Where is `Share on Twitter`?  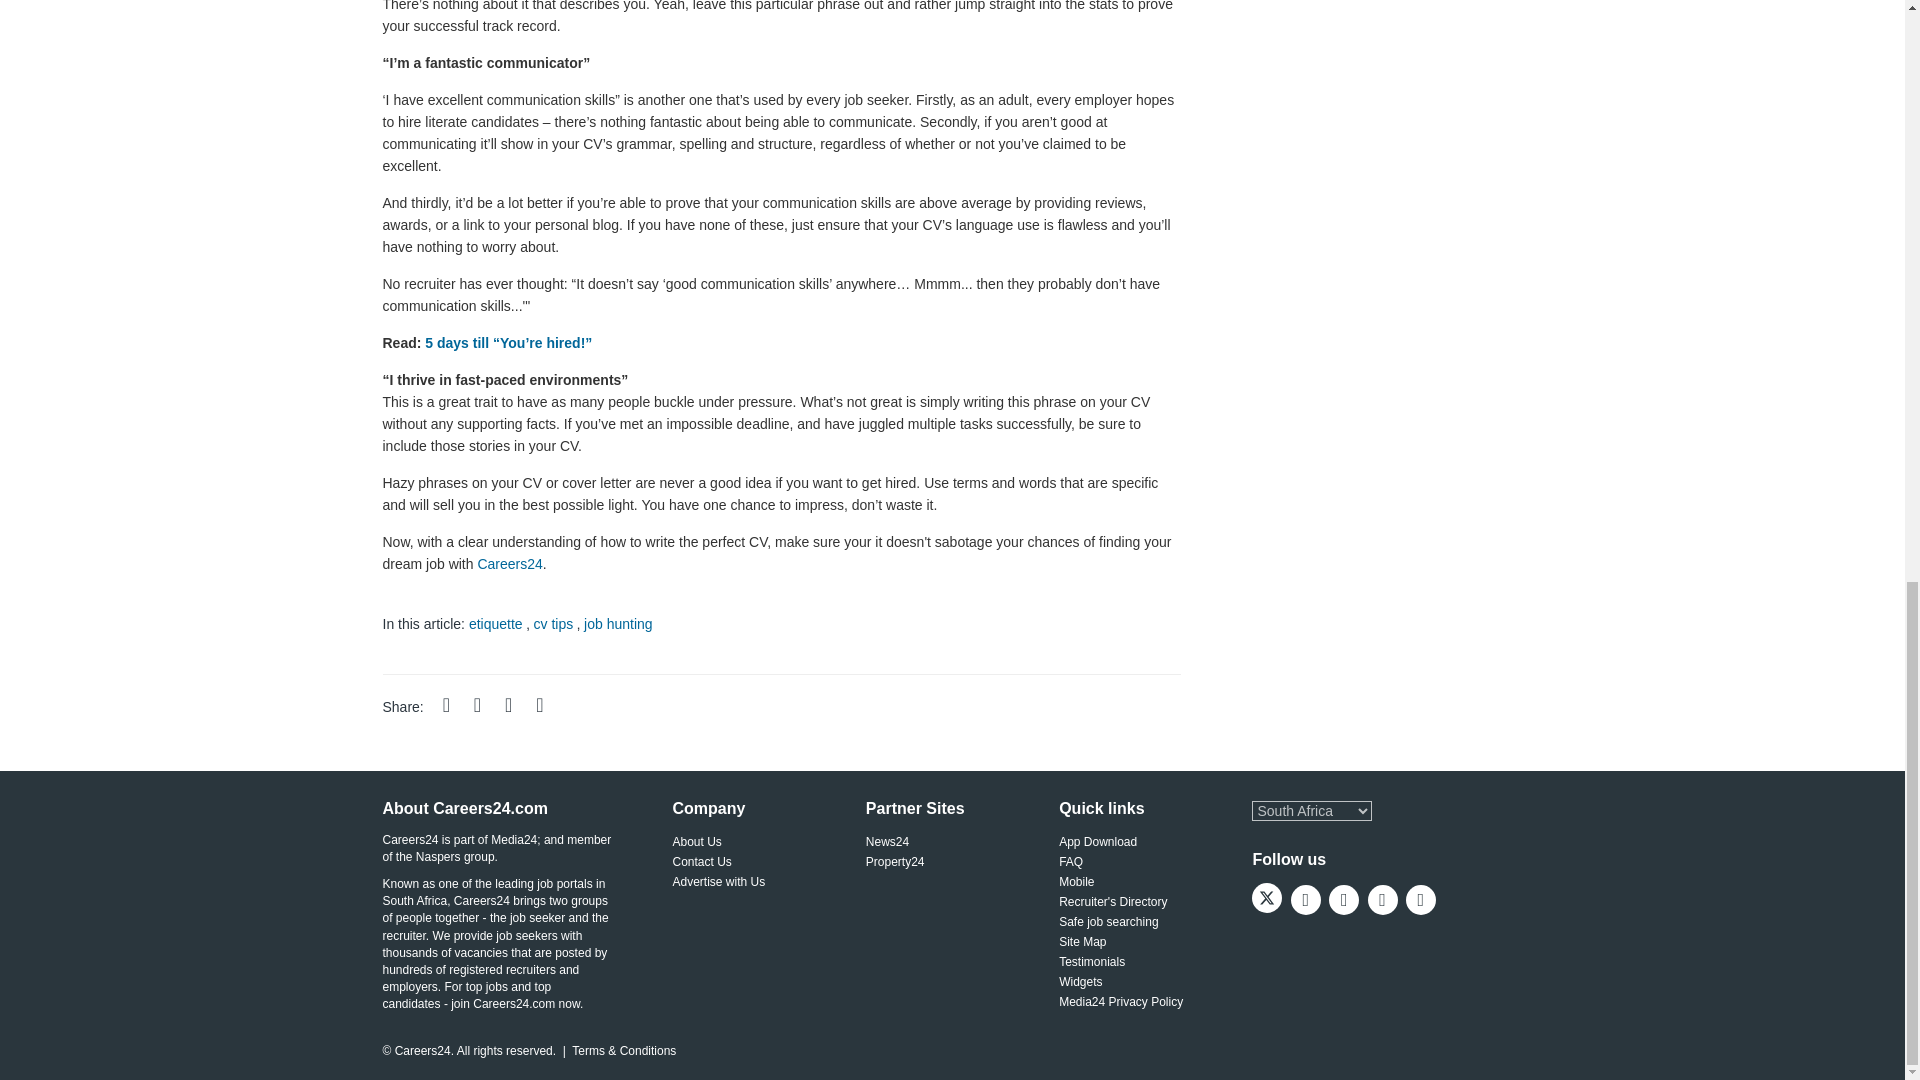
Share on Twitter is located at coordinates (489, 706).